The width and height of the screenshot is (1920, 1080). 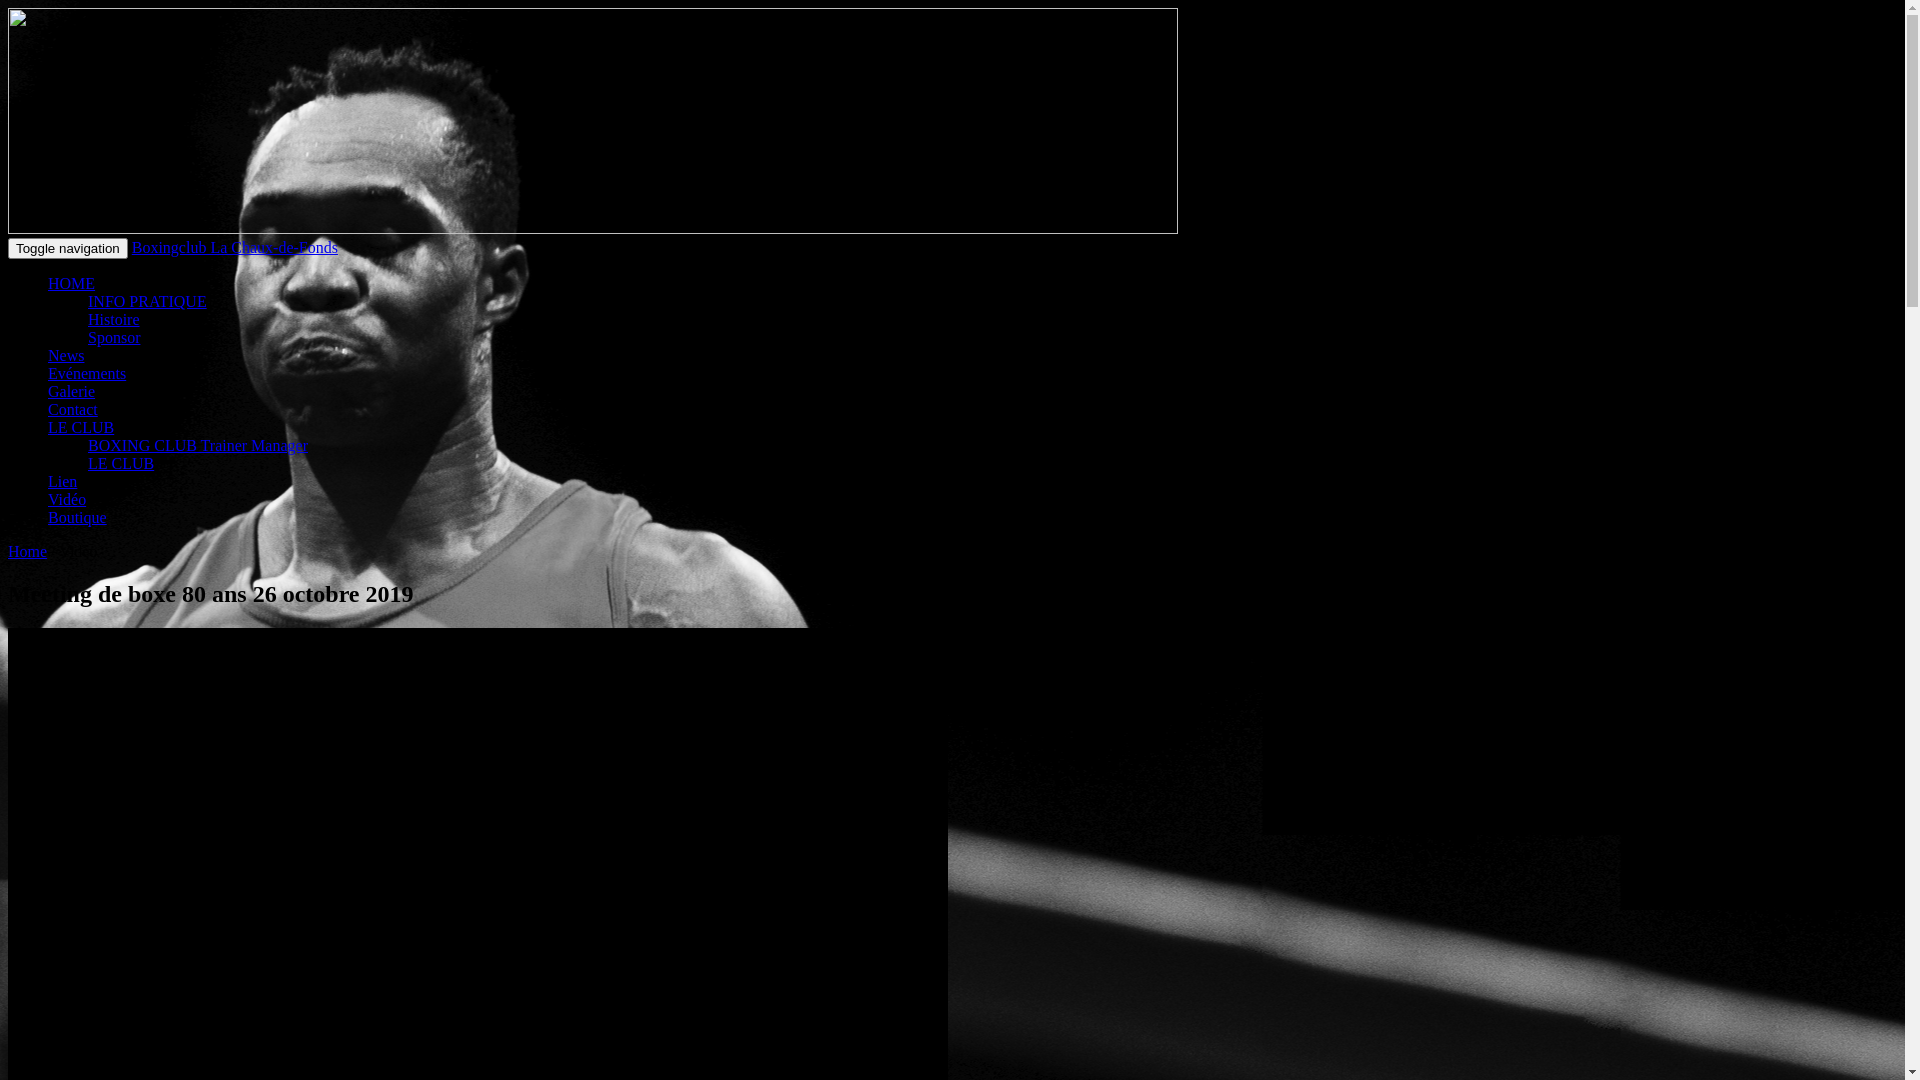 I want to click on LE CLUB, so click(x=121, y=464).